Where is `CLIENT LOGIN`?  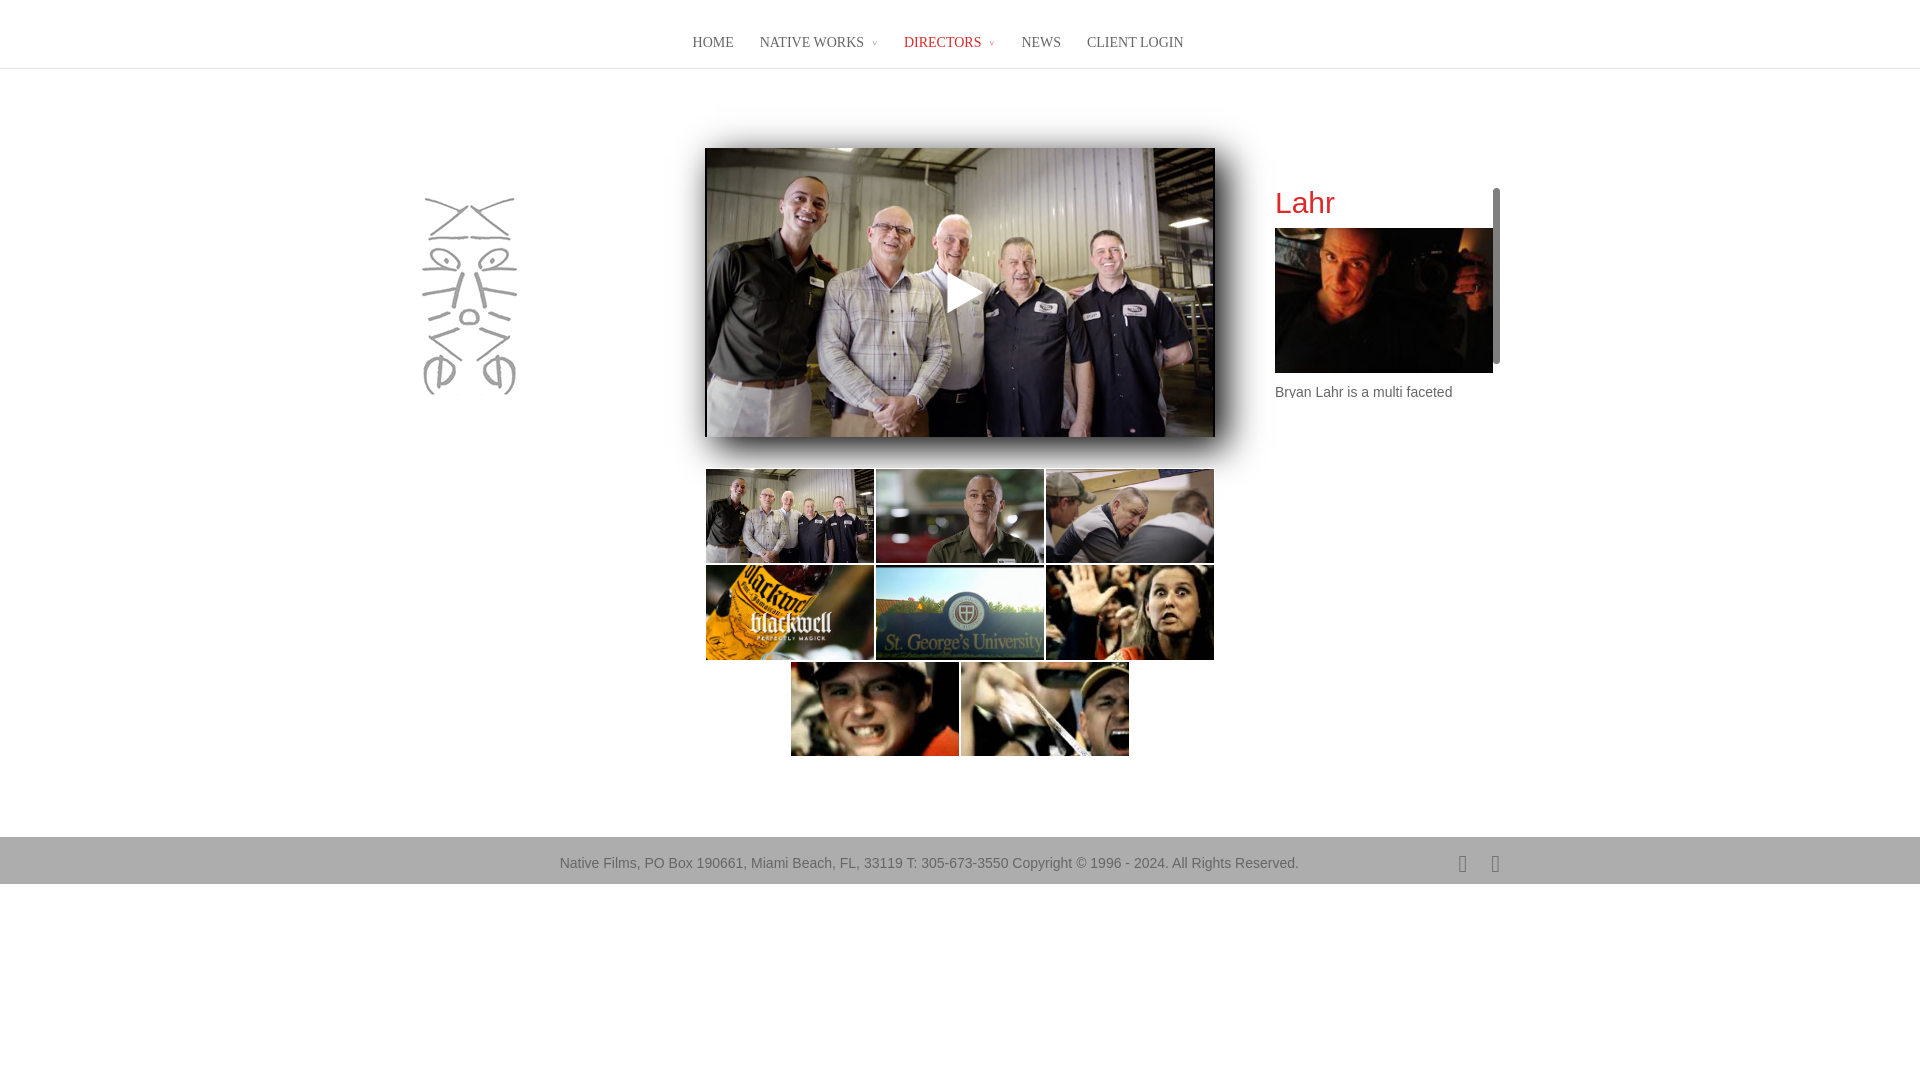
CLIENT LOGIN is located at coordinates (1135, 50).